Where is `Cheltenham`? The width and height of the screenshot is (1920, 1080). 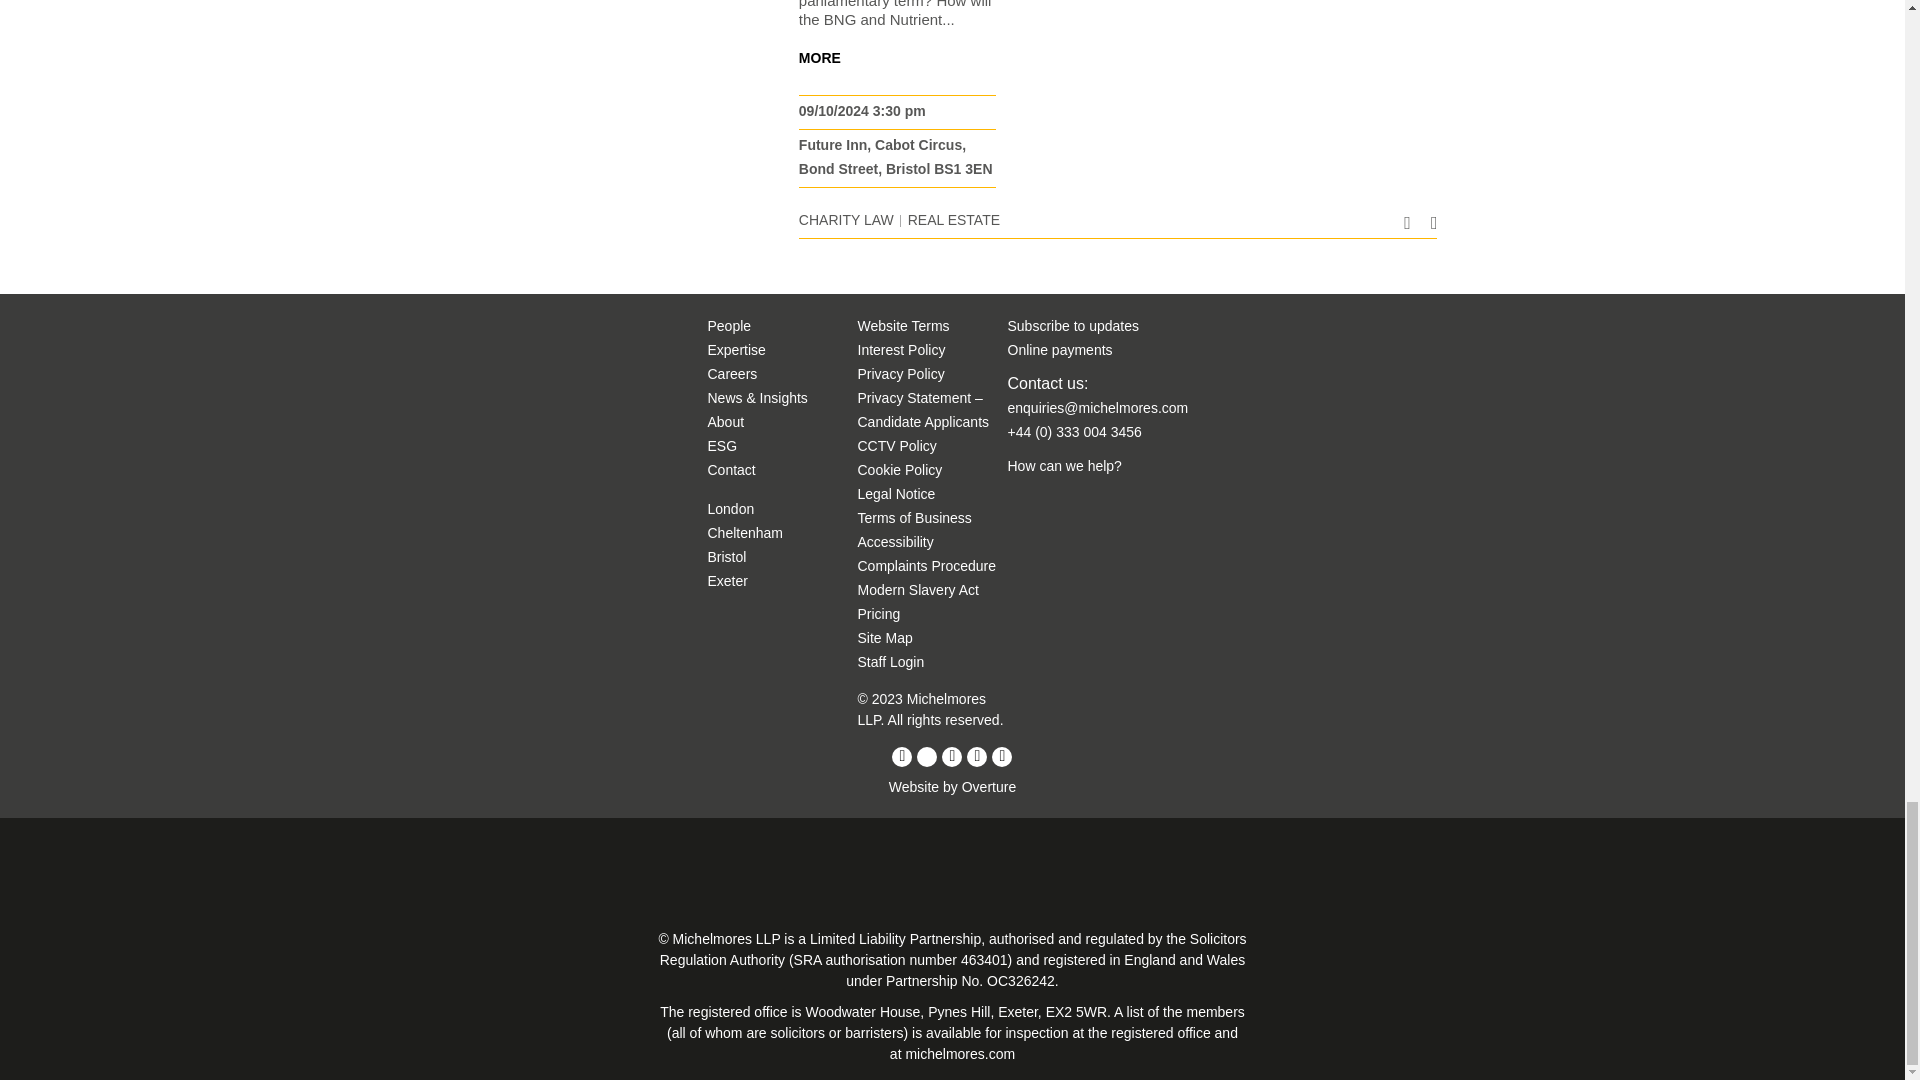 Cheltenham is located at coordinates (746, 532).